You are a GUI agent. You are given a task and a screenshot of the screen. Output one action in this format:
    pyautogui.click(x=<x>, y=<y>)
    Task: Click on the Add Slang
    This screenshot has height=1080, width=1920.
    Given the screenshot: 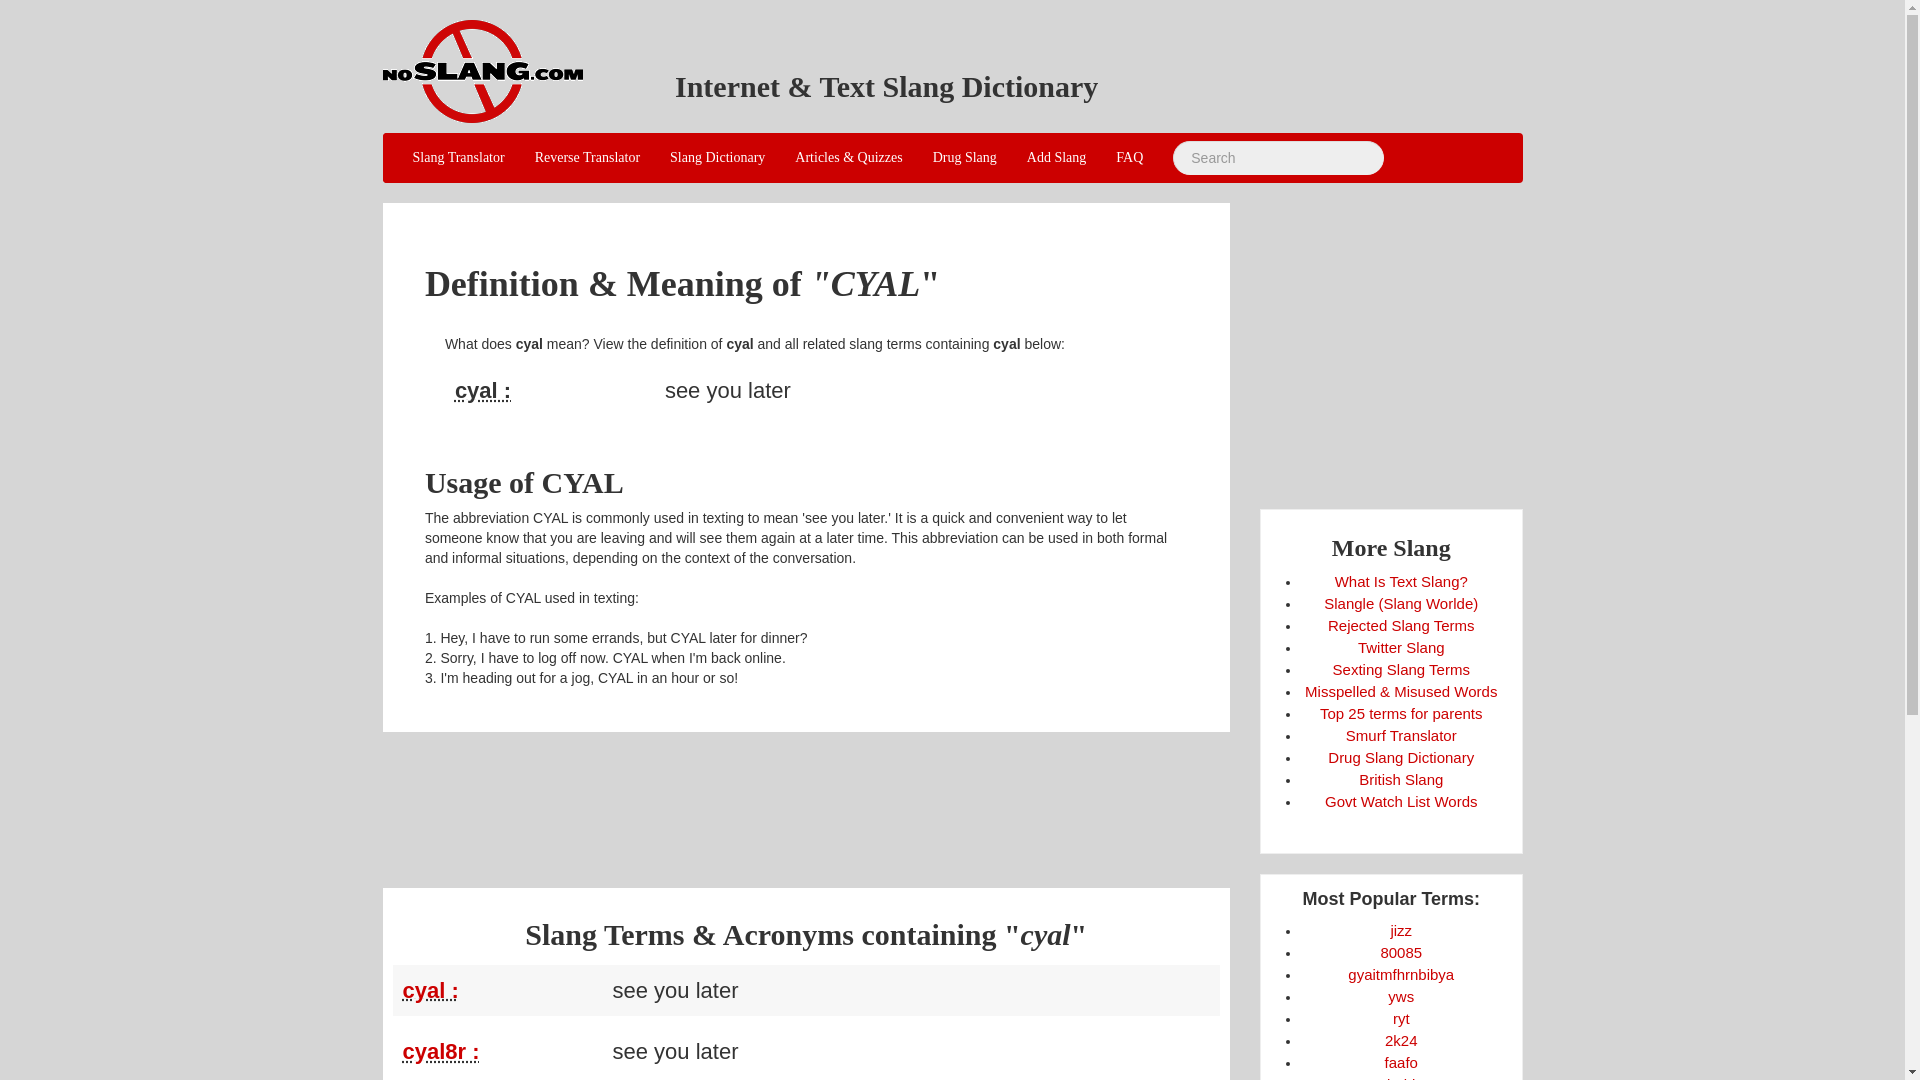 What is the action you would take?
    pyautogui.click(x=1056, y=157)
    